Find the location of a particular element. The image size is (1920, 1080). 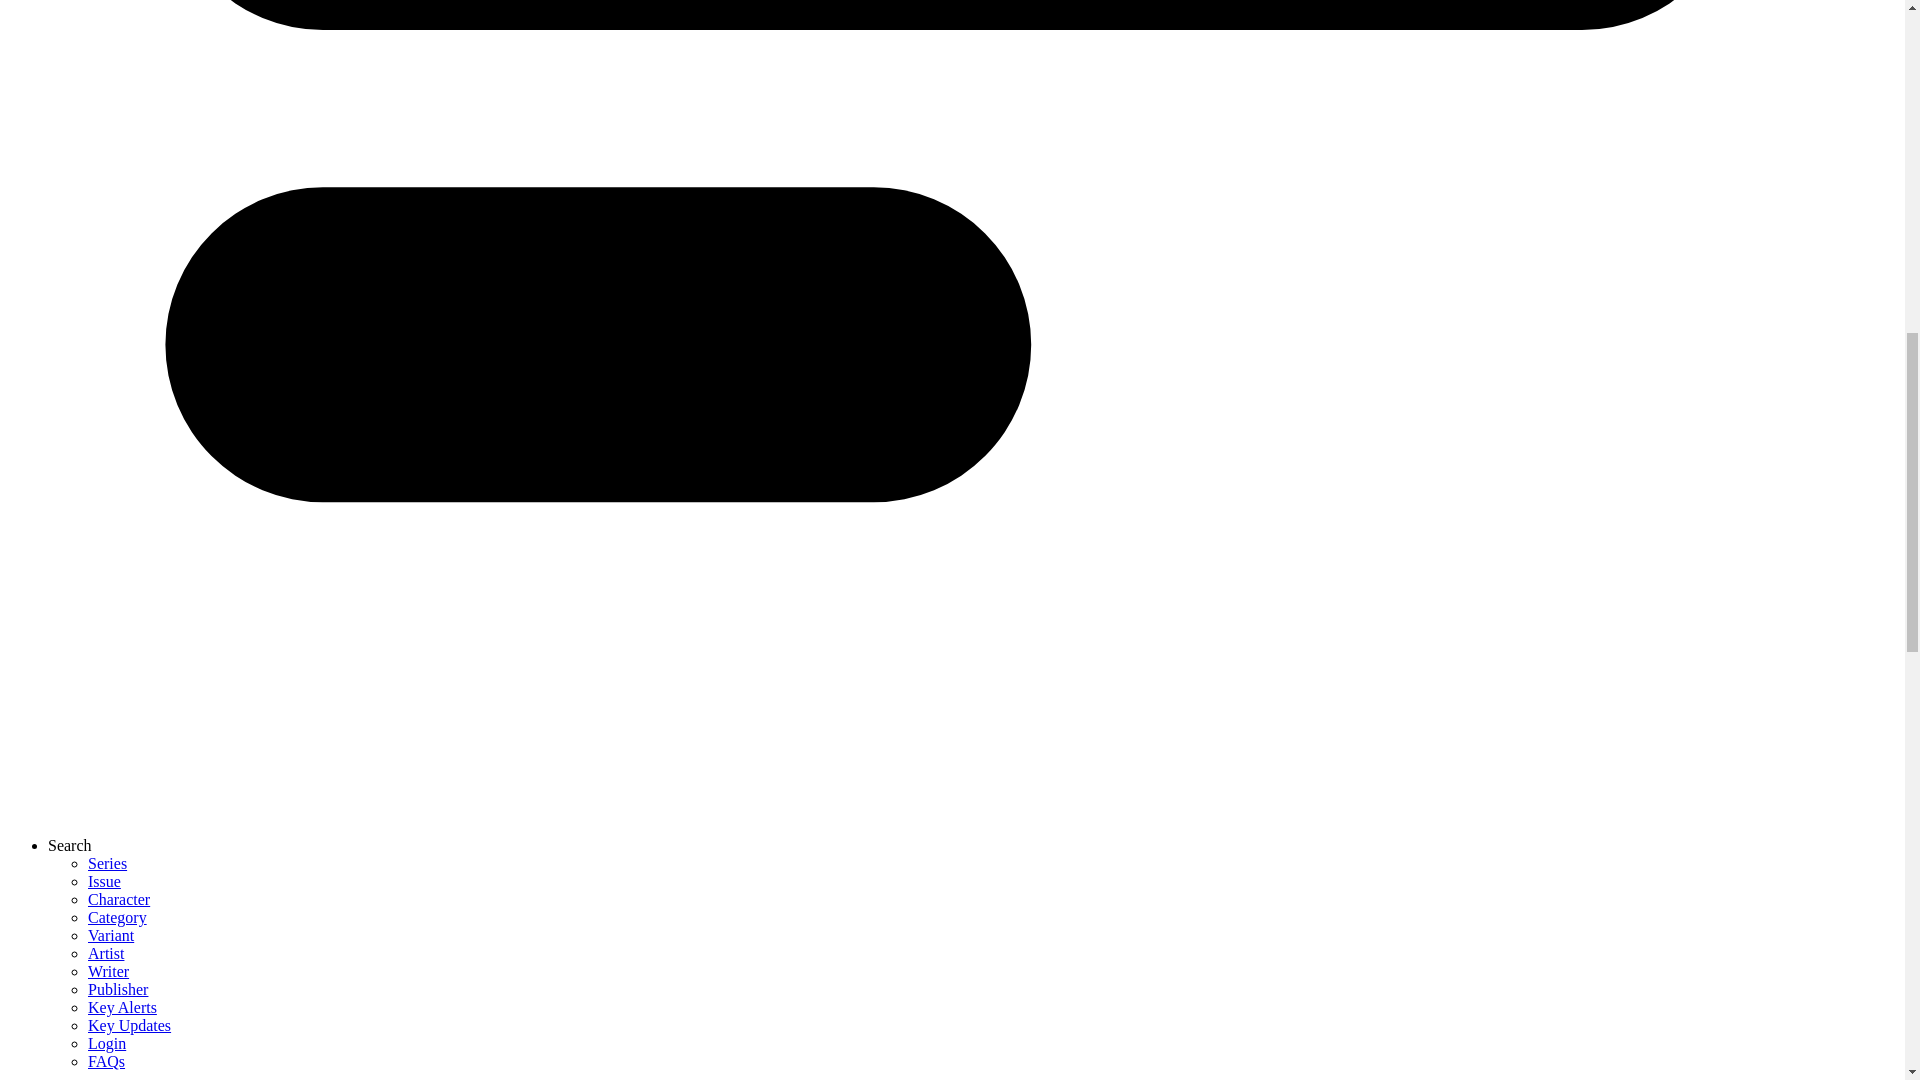

Character is located at coordinates (118, 900).